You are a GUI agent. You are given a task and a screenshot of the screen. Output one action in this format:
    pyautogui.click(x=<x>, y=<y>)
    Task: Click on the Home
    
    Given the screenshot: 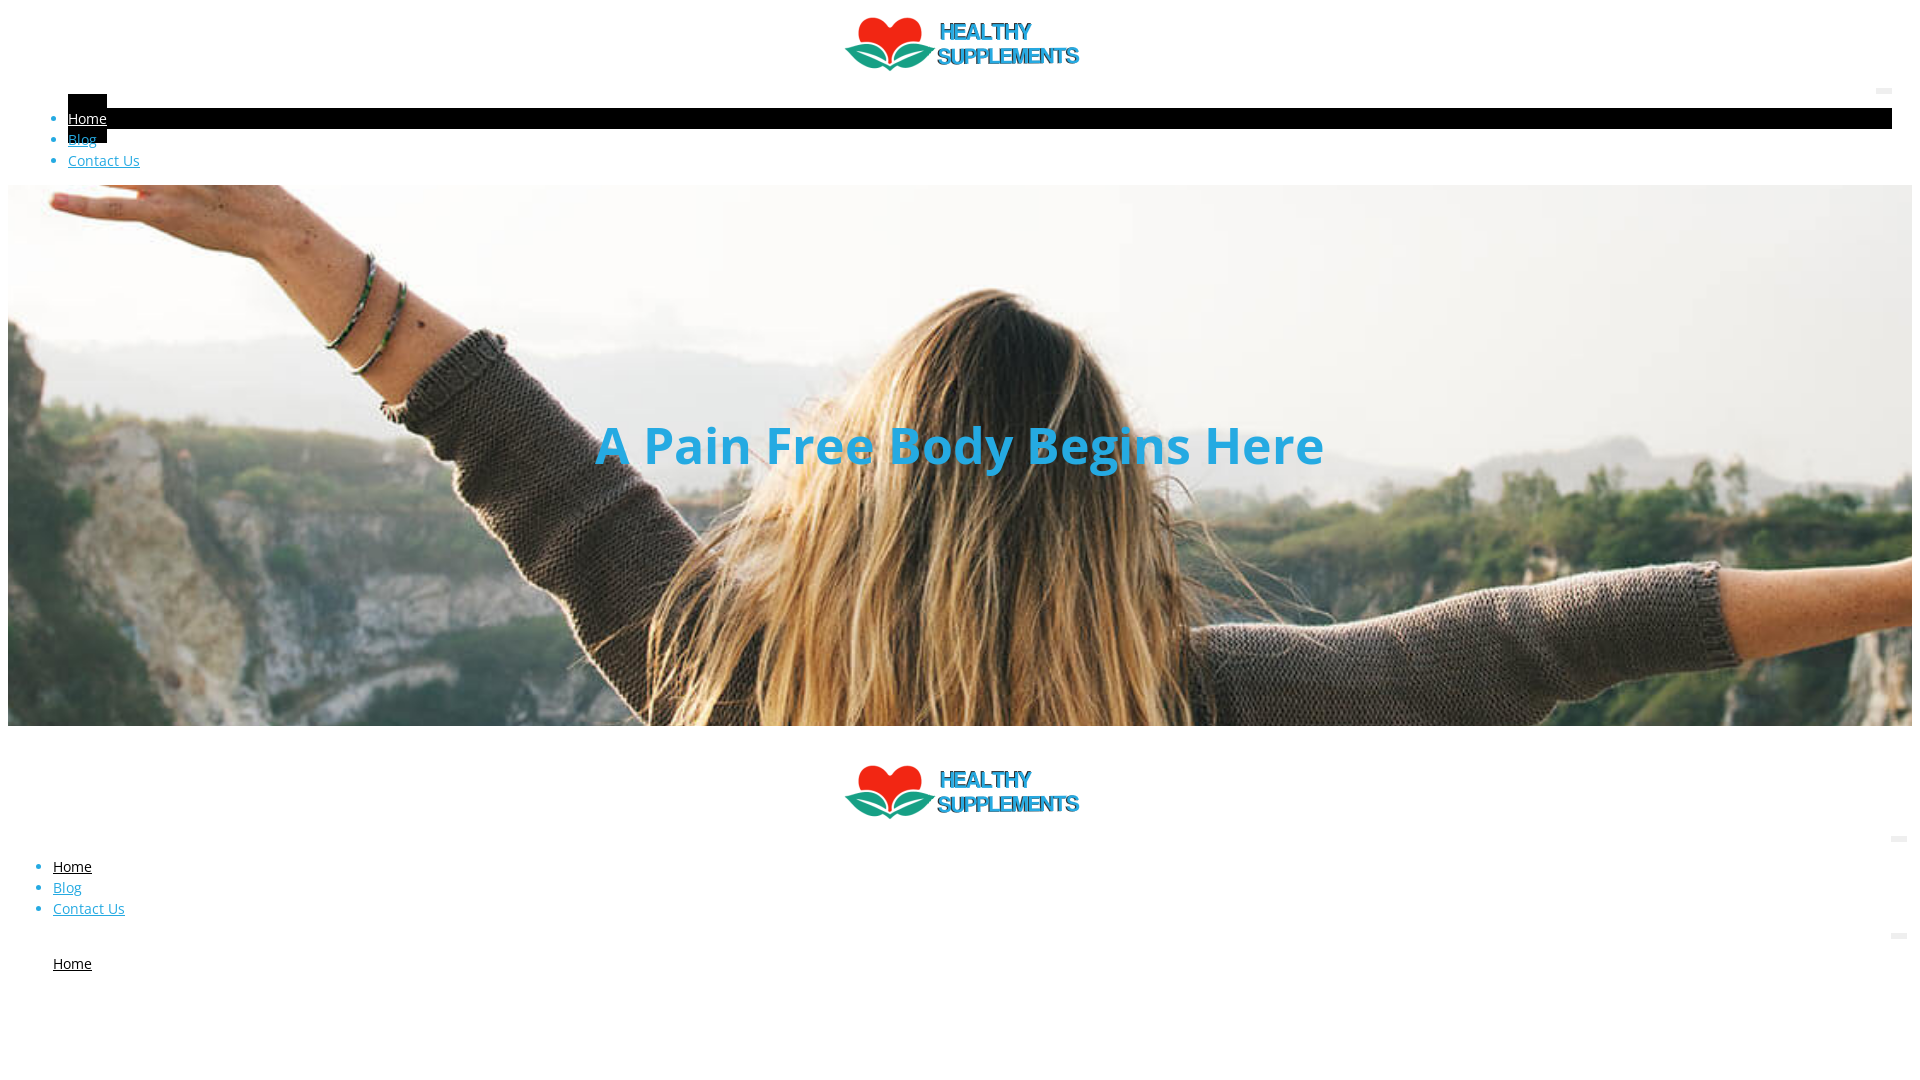 What is the action you would take?
    pyautogui.click(x=88, y=118)
    